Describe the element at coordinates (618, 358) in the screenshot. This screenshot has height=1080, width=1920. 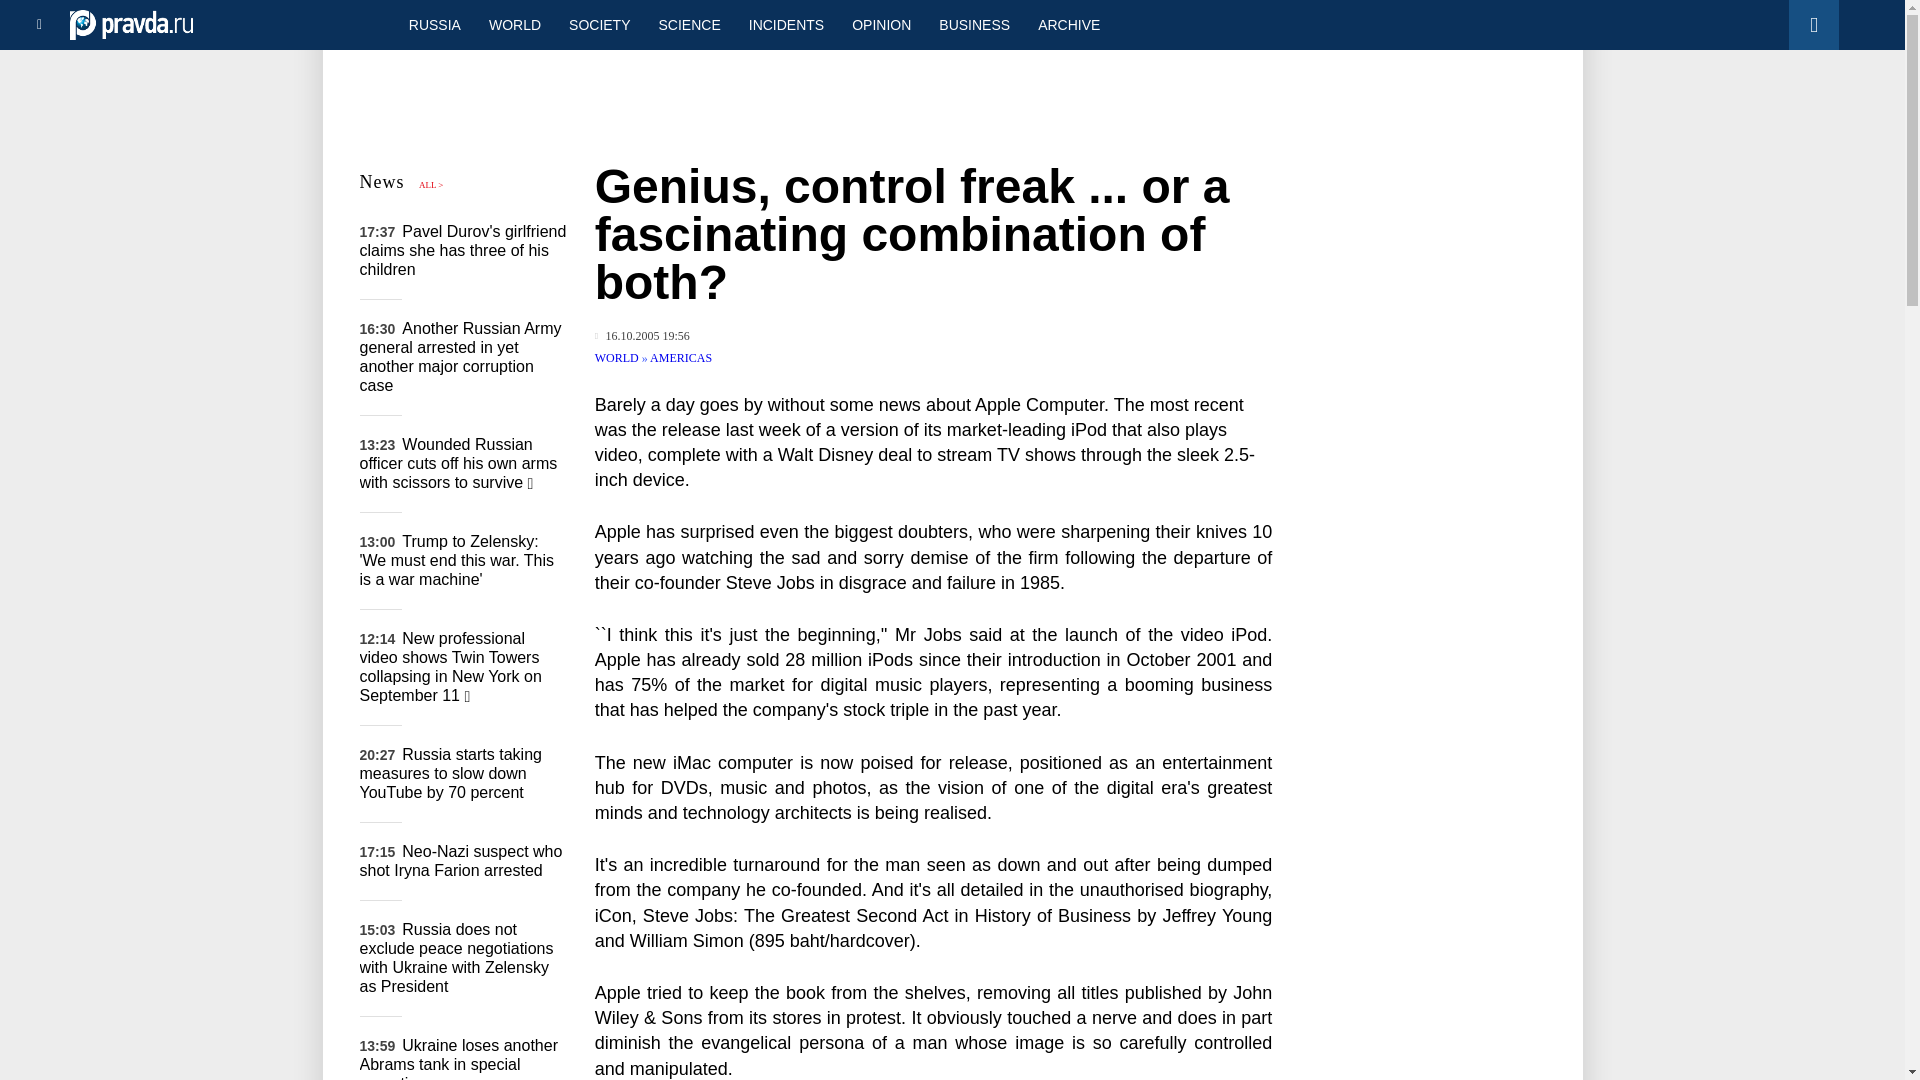
I see `WORLD` at that location.